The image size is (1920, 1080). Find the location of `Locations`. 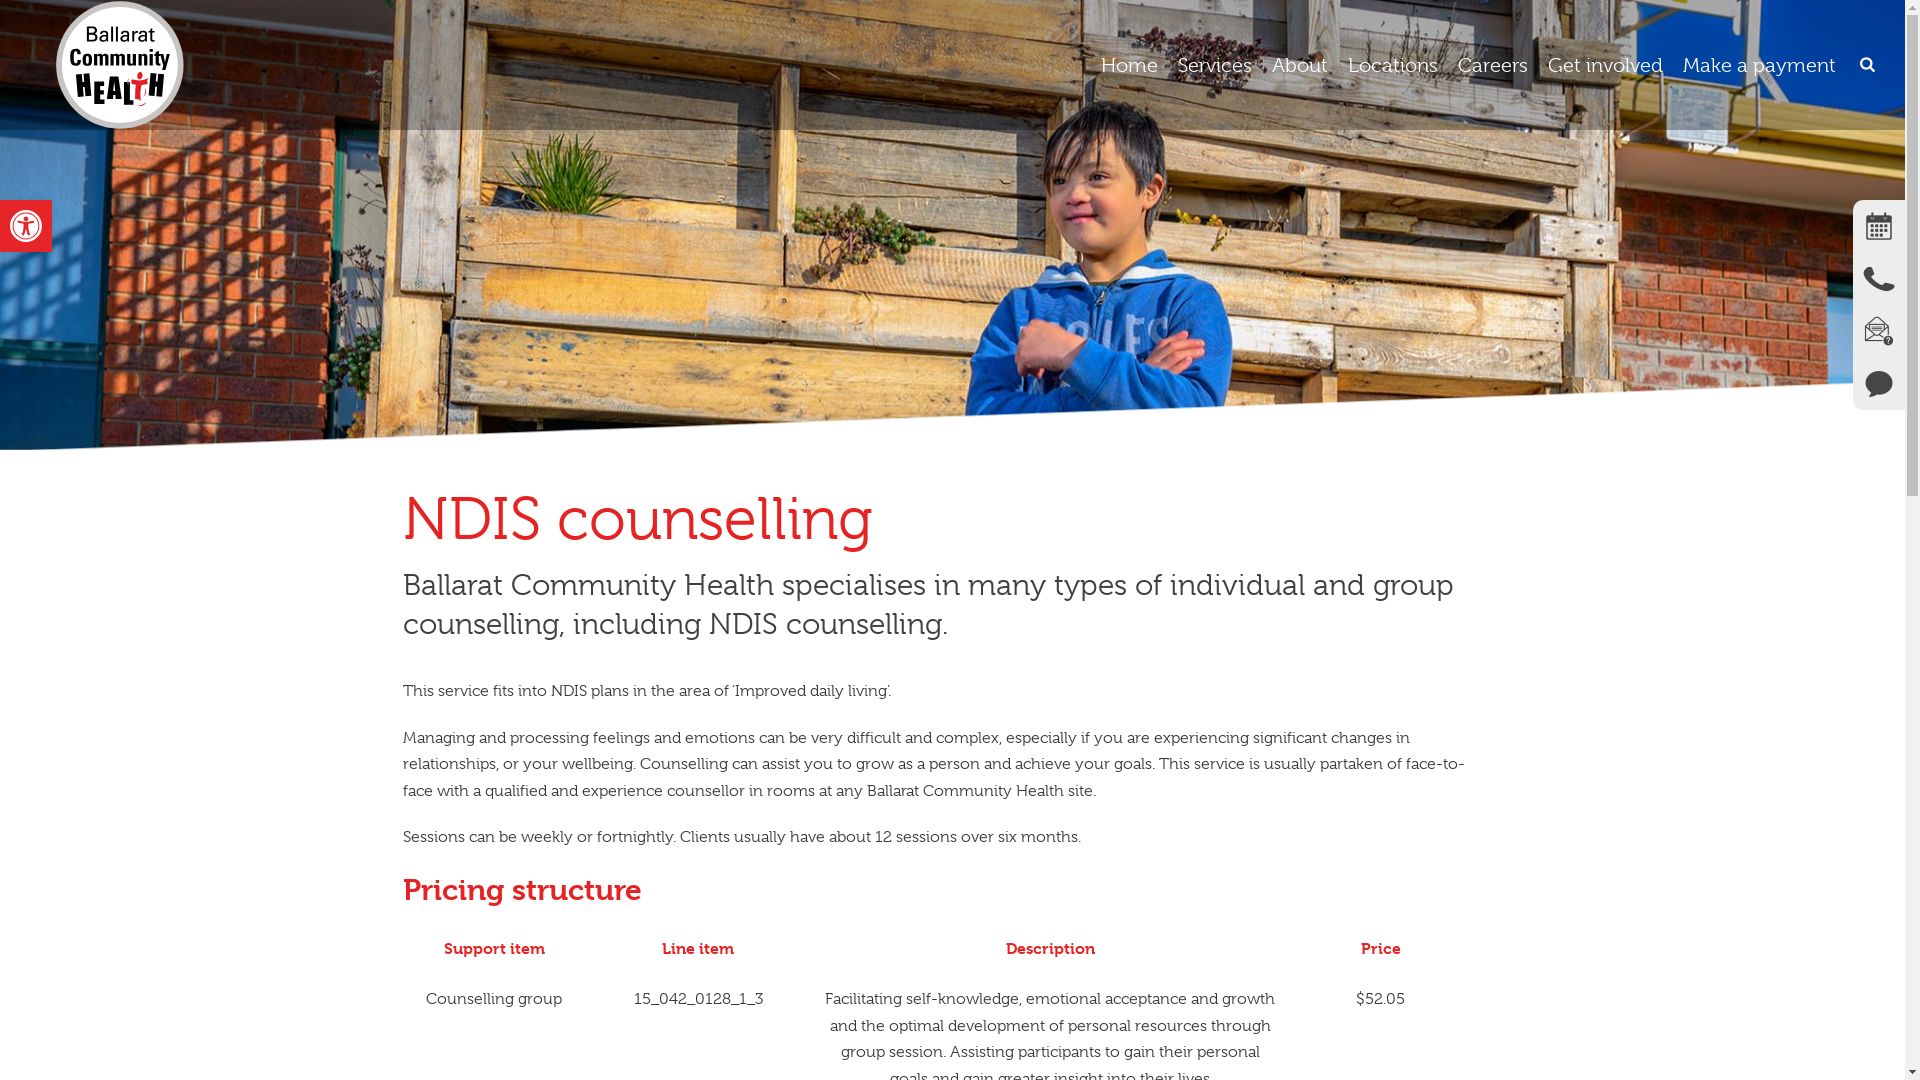

Locations is located at coordinates (1393, 66).